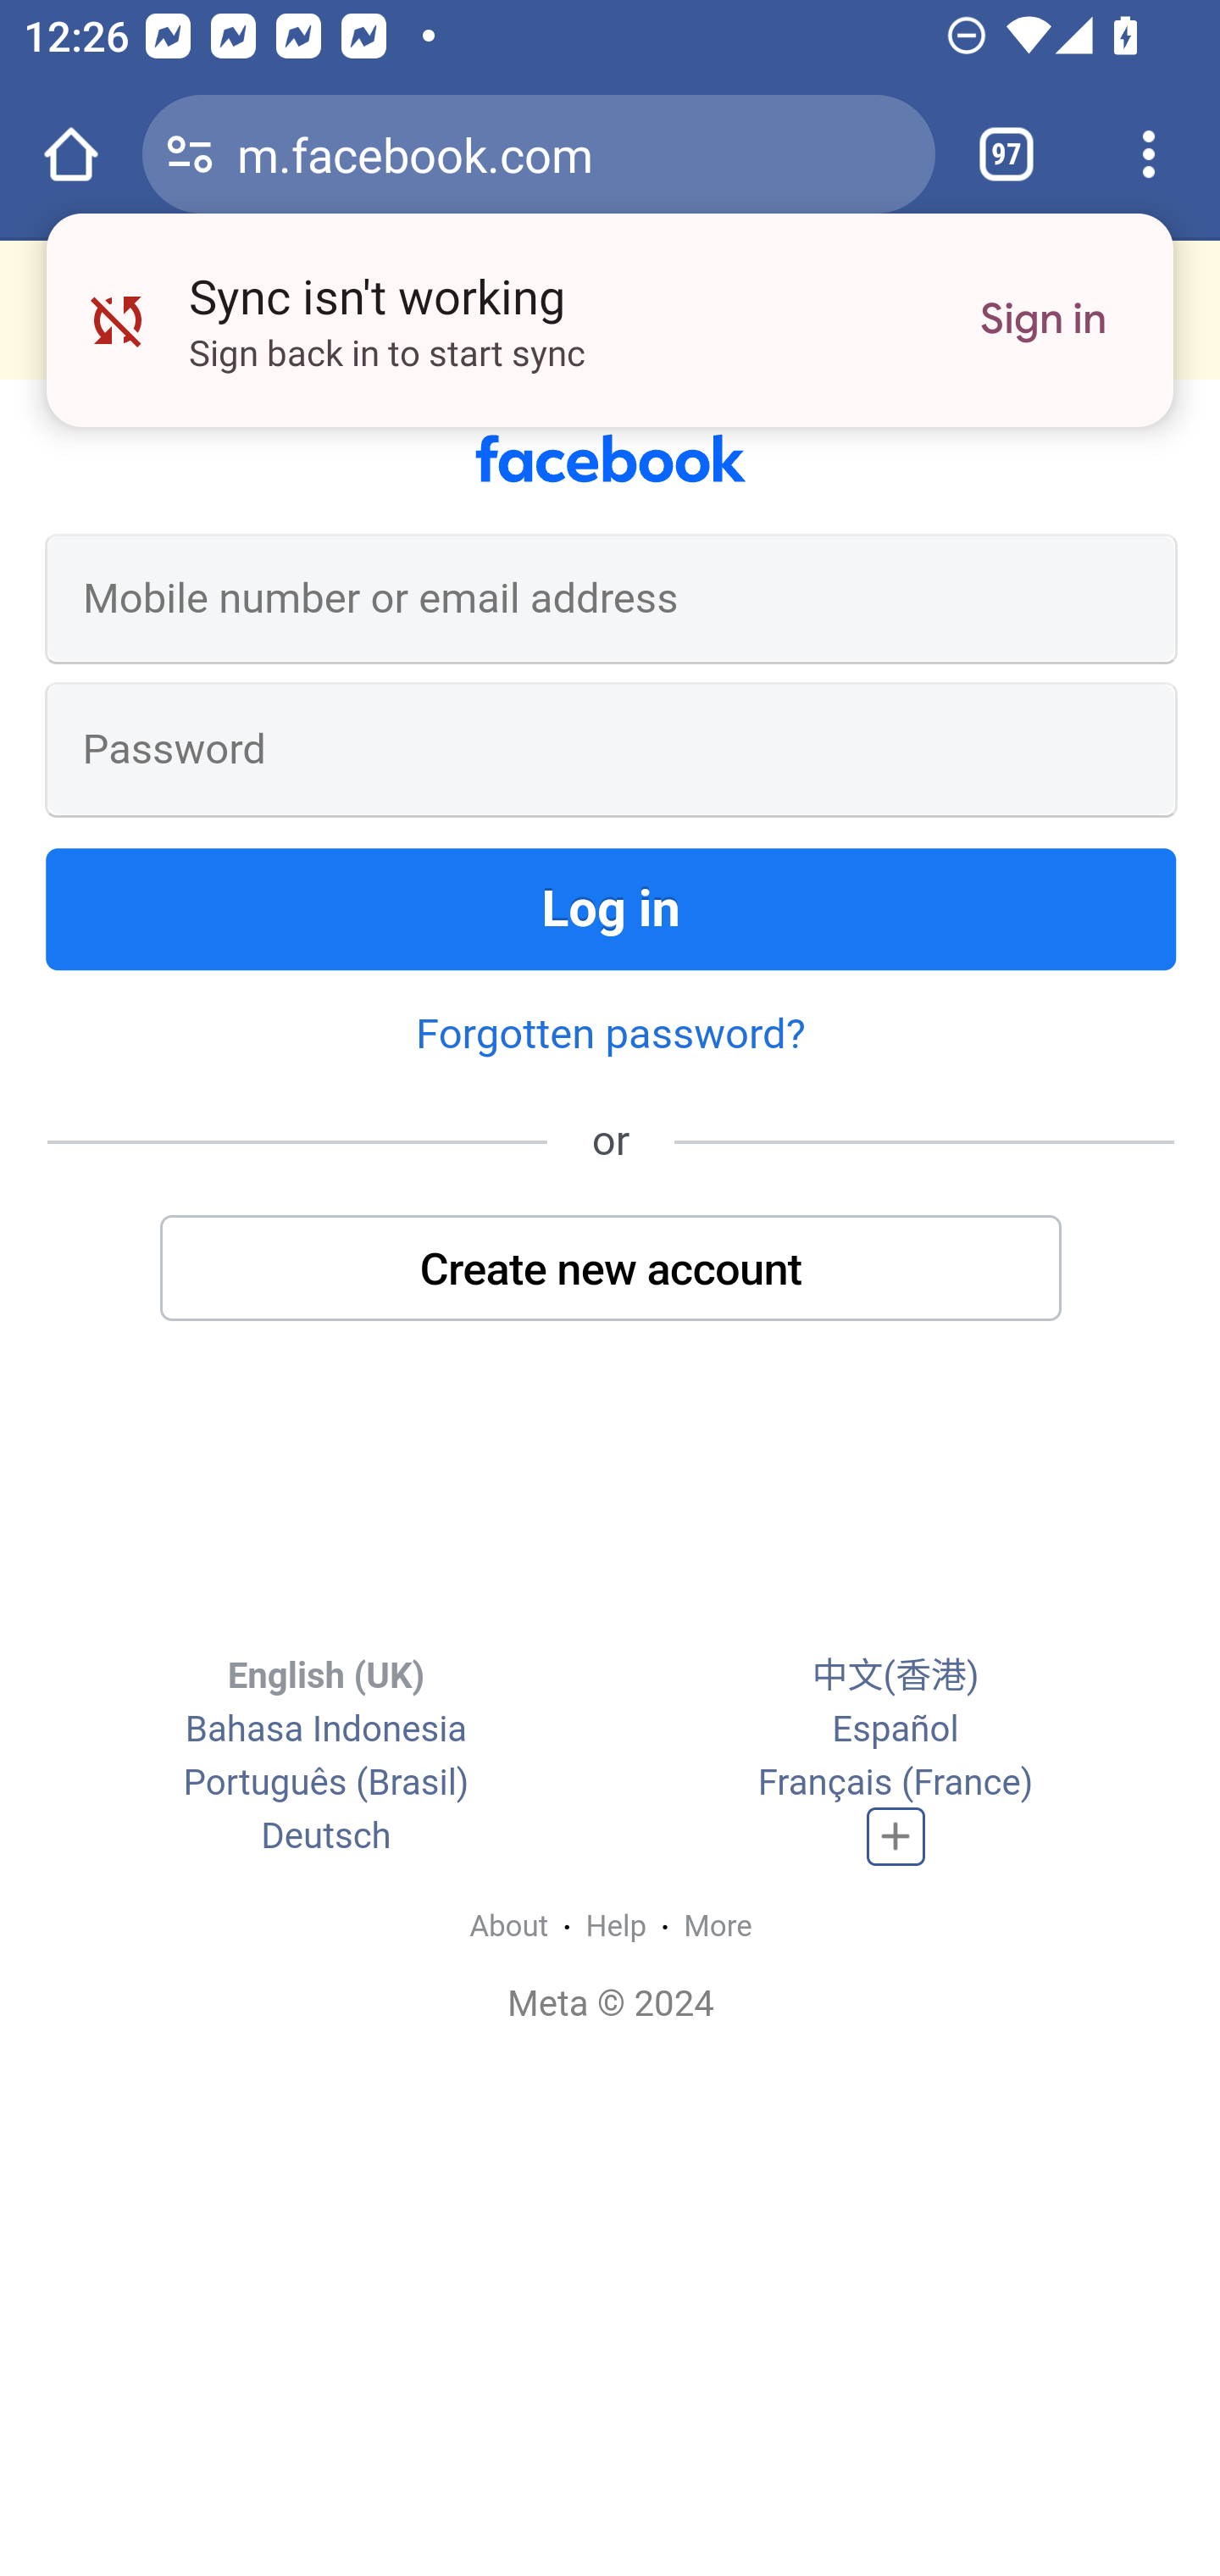 The image size is (1220, 2576). I want to click on Customize and control Google Chrome, so click(1149, 154).